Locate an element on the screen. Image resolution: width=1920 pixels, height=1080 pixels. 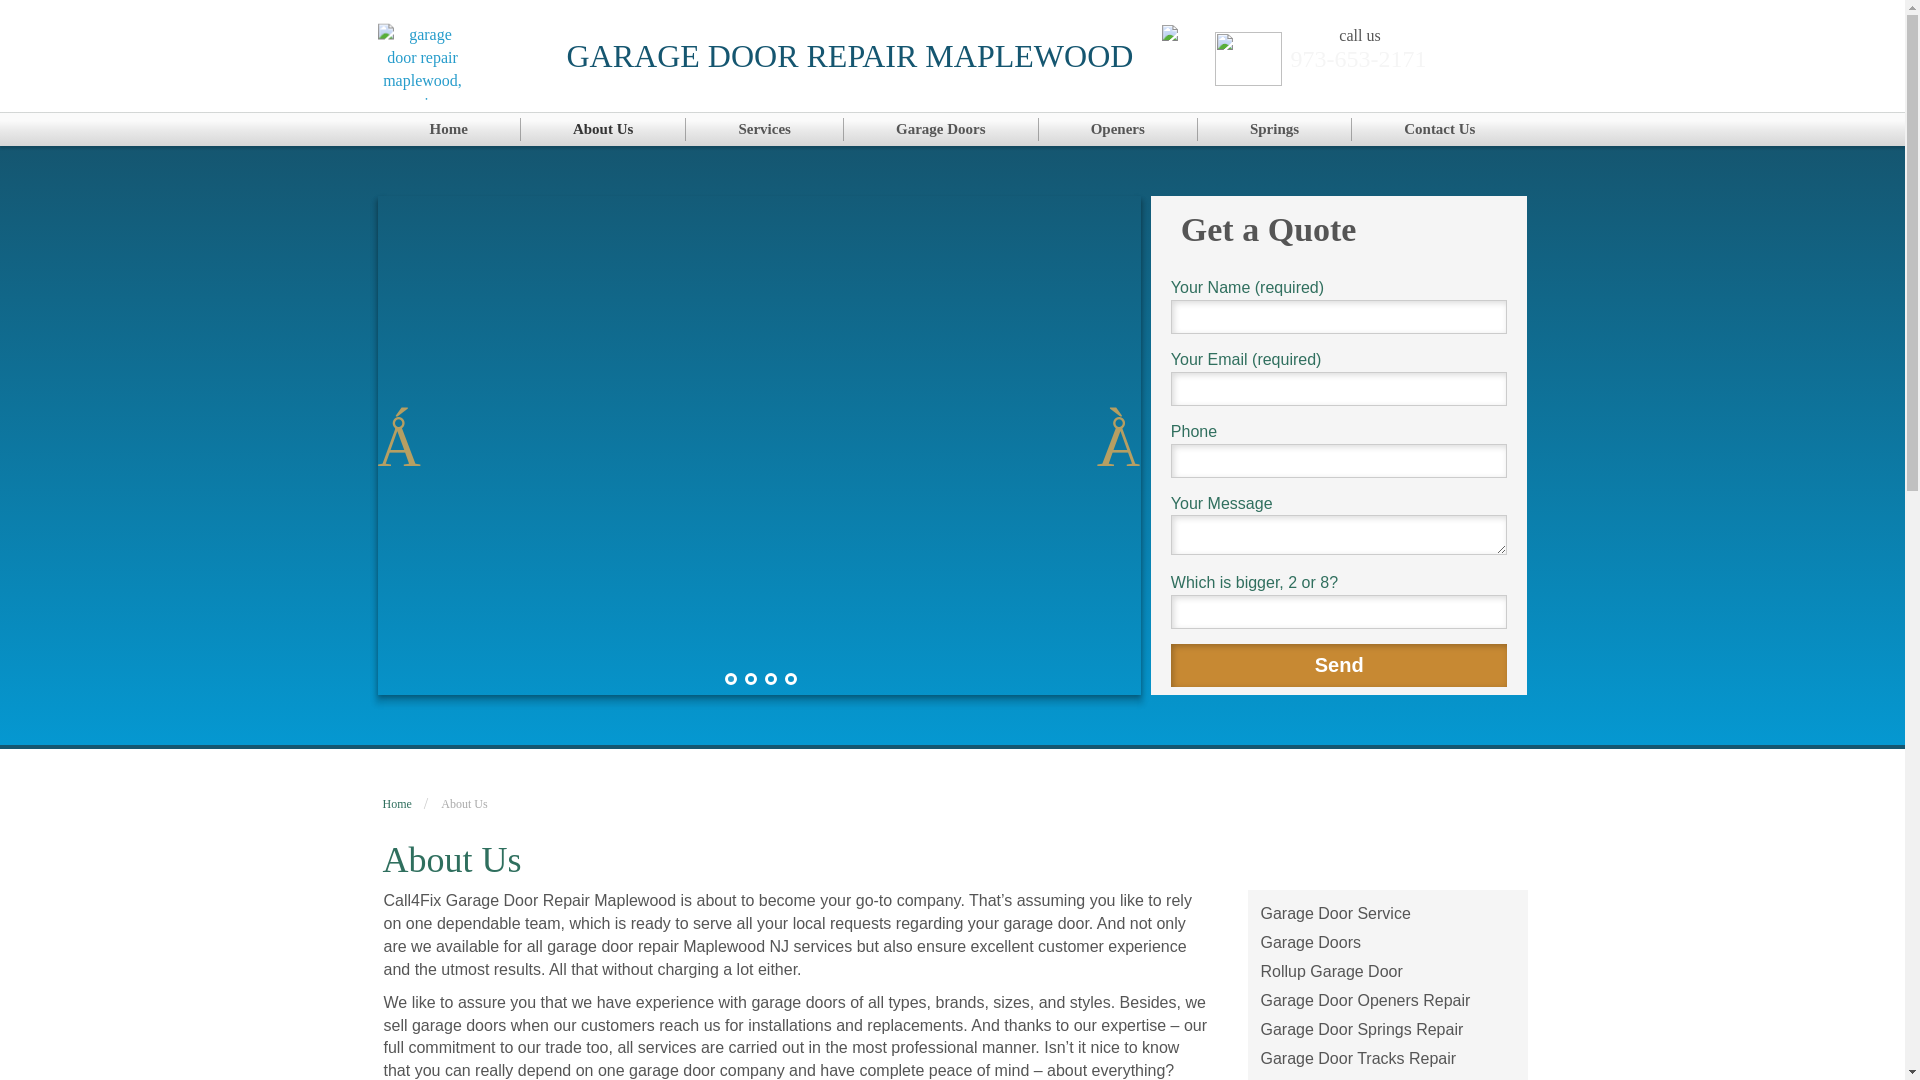
Openers is located at coordinates (1118, 129).